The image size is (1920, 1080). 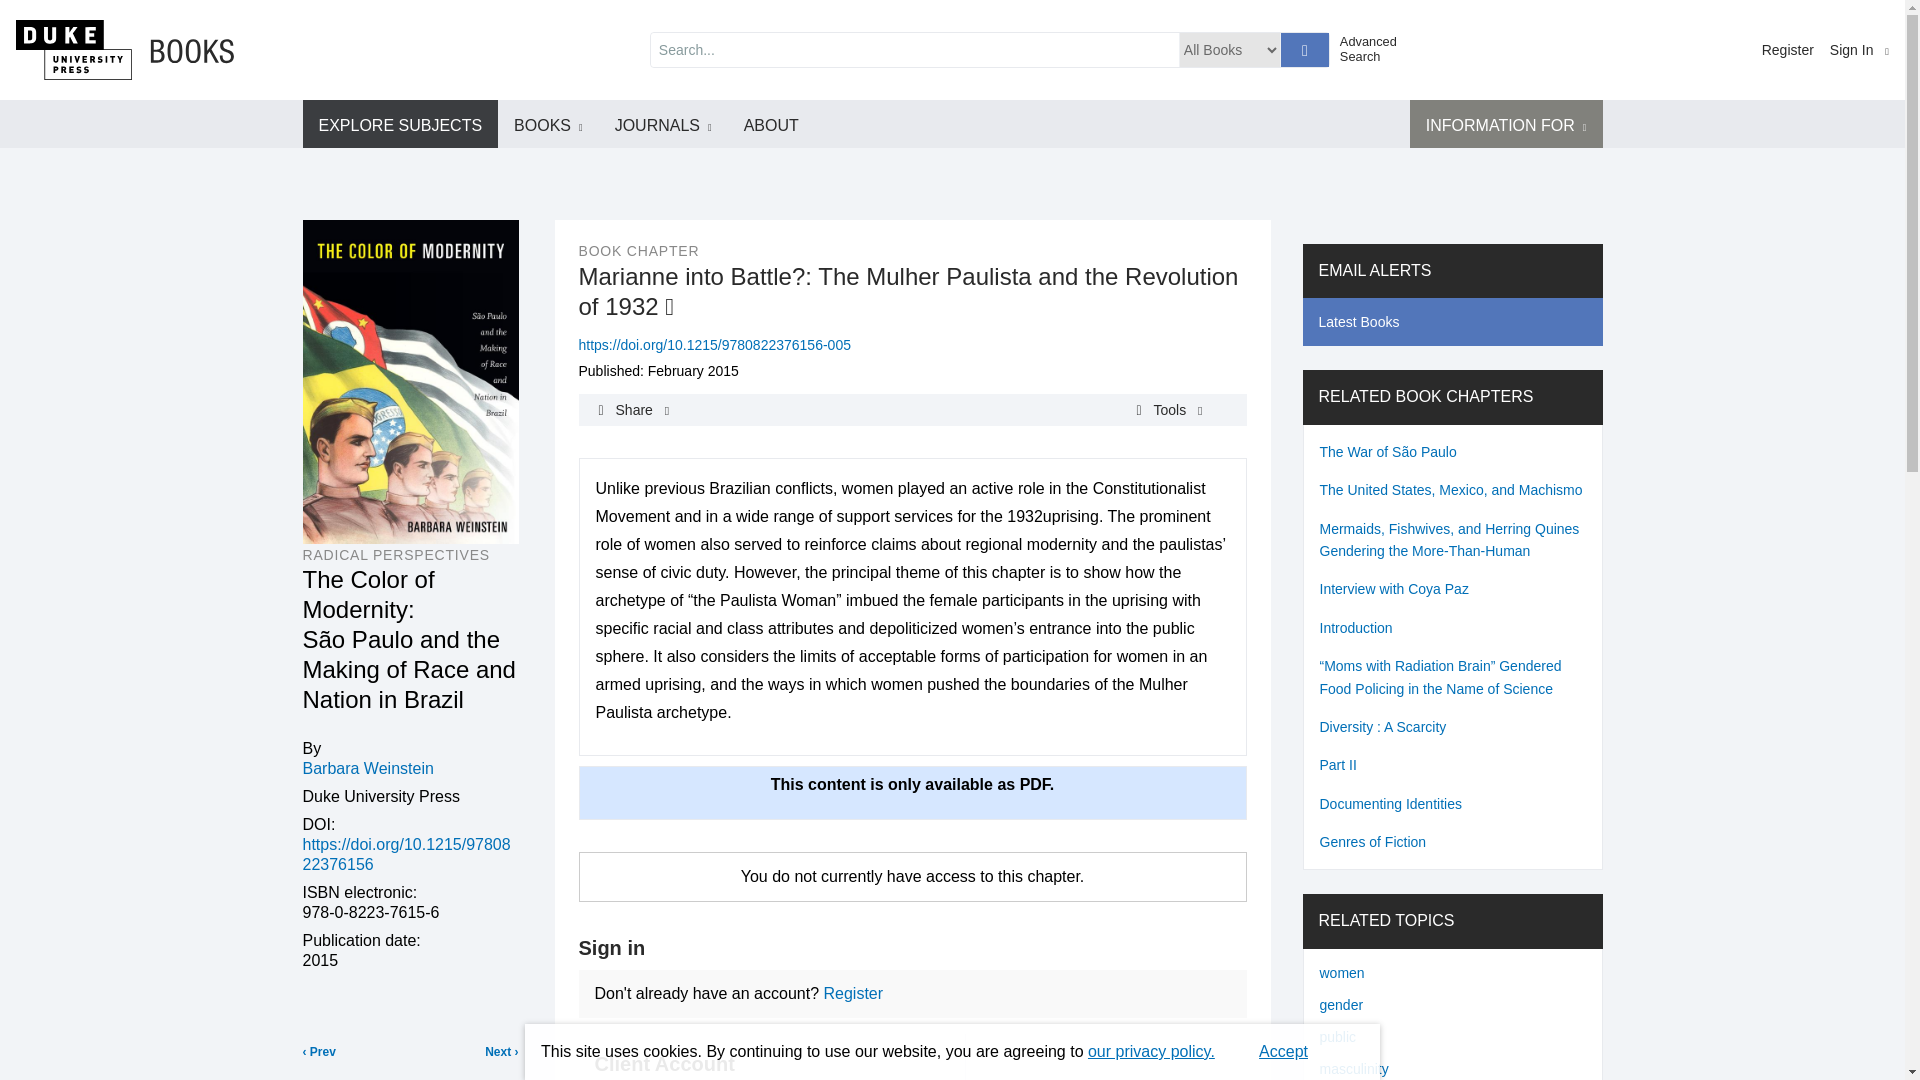 What do you see at coordinates (548, 124) in the screenshot?
I see `BOOKS` at bounding box center [548, 124].